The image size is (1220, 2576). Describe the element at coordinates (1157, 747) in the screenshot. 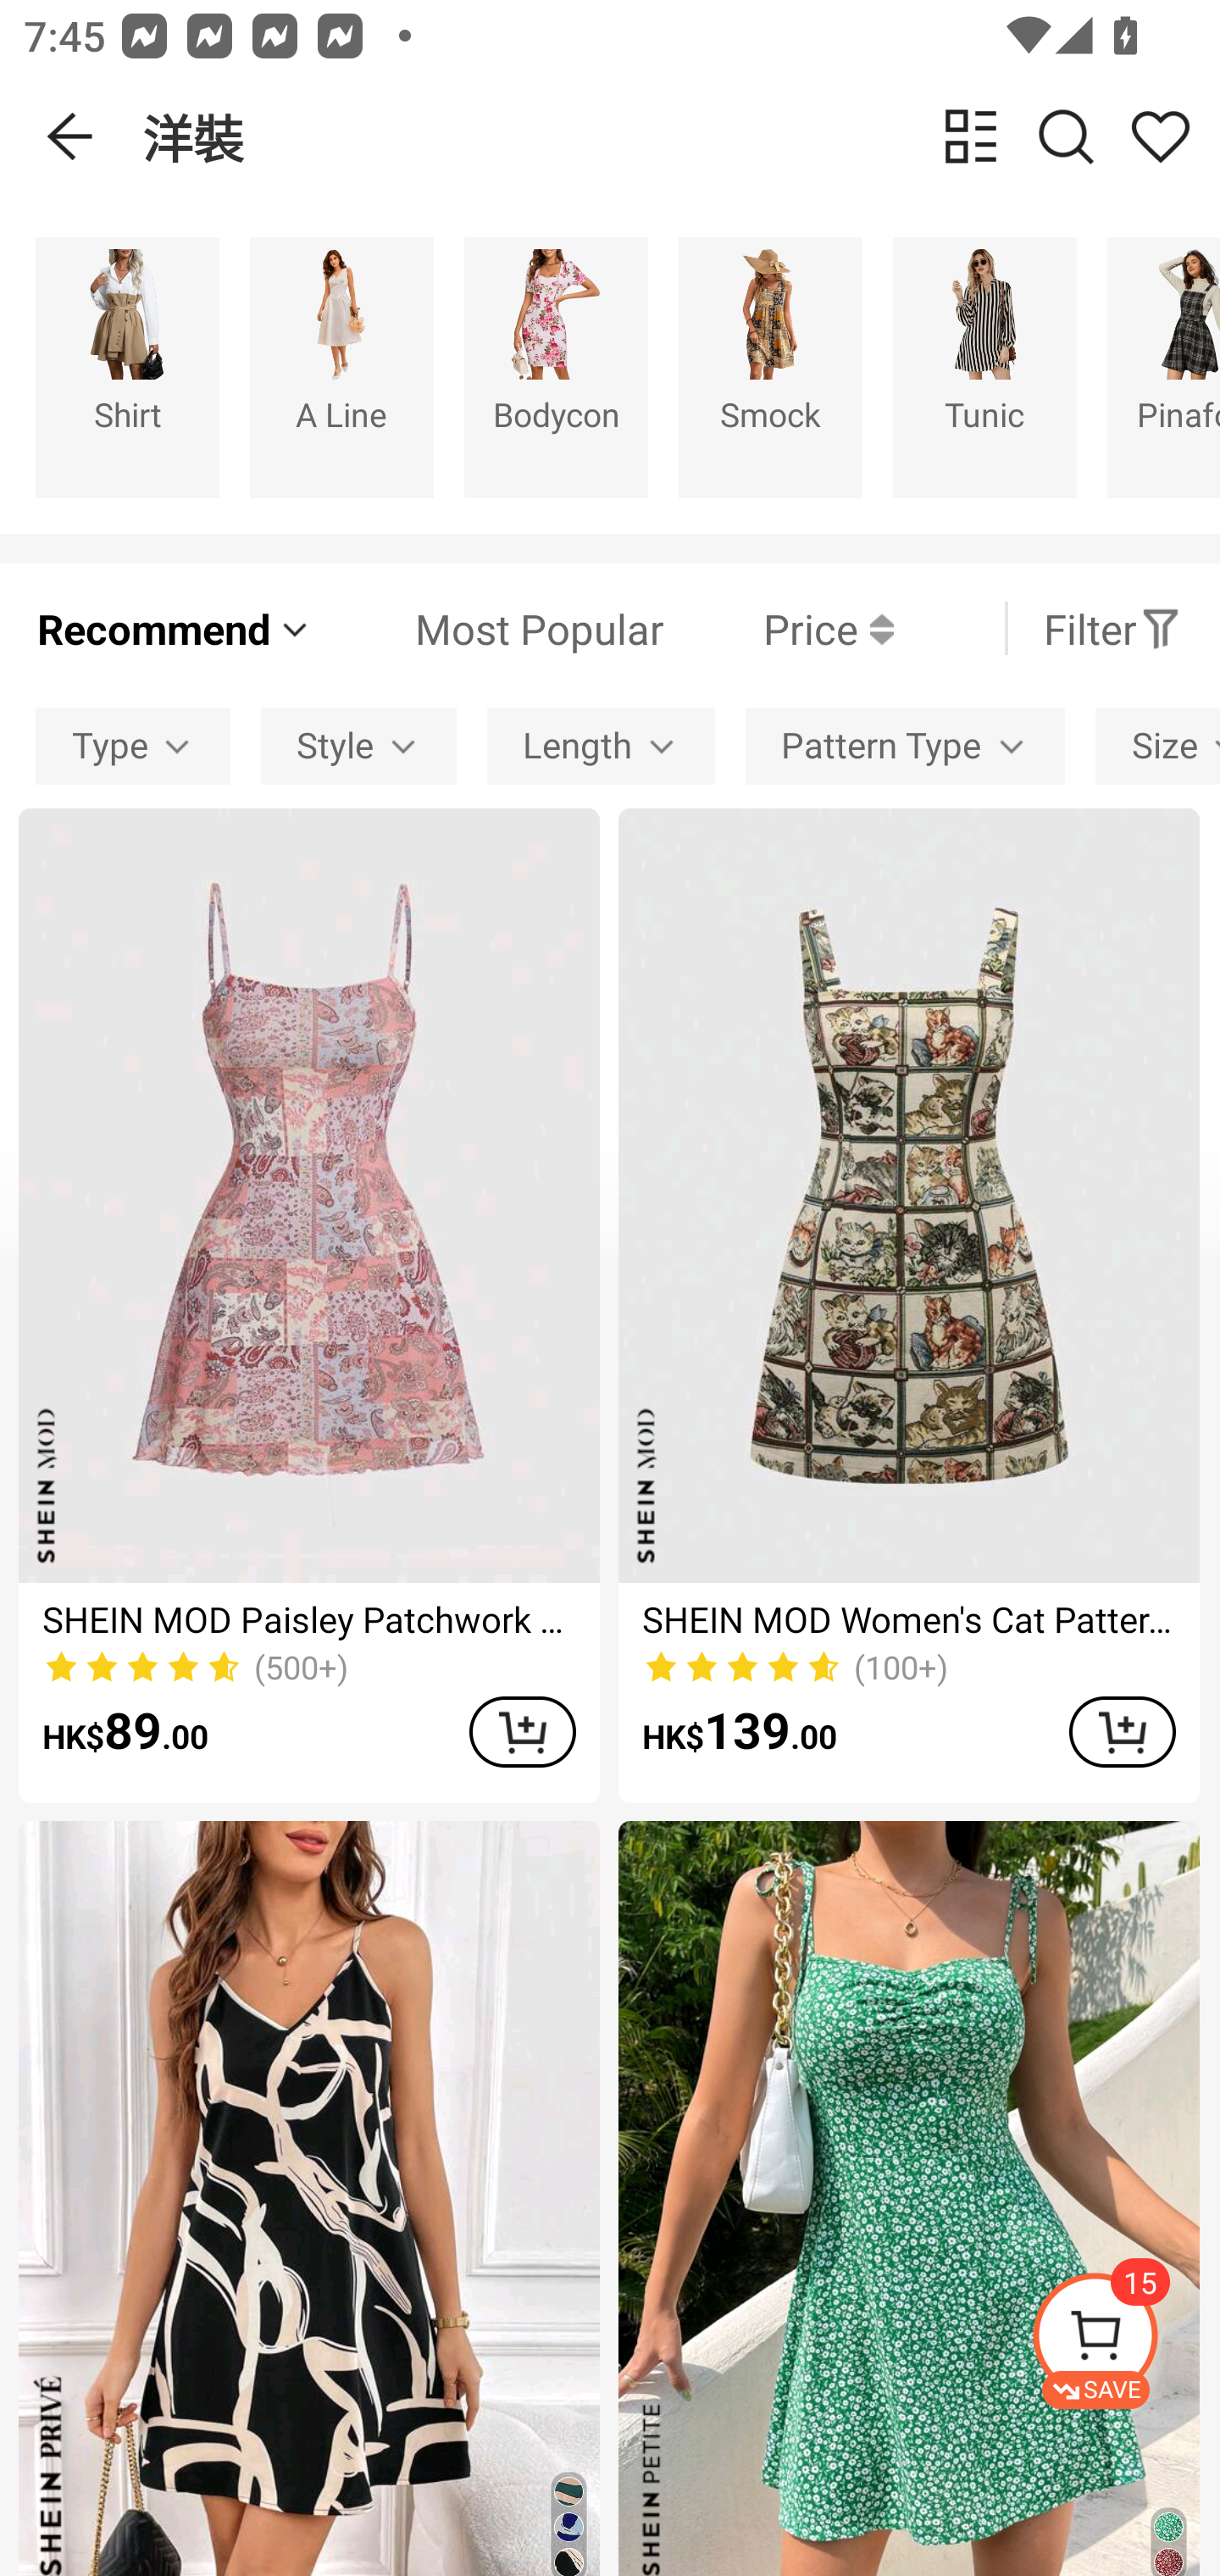

I see `Size` at that location.